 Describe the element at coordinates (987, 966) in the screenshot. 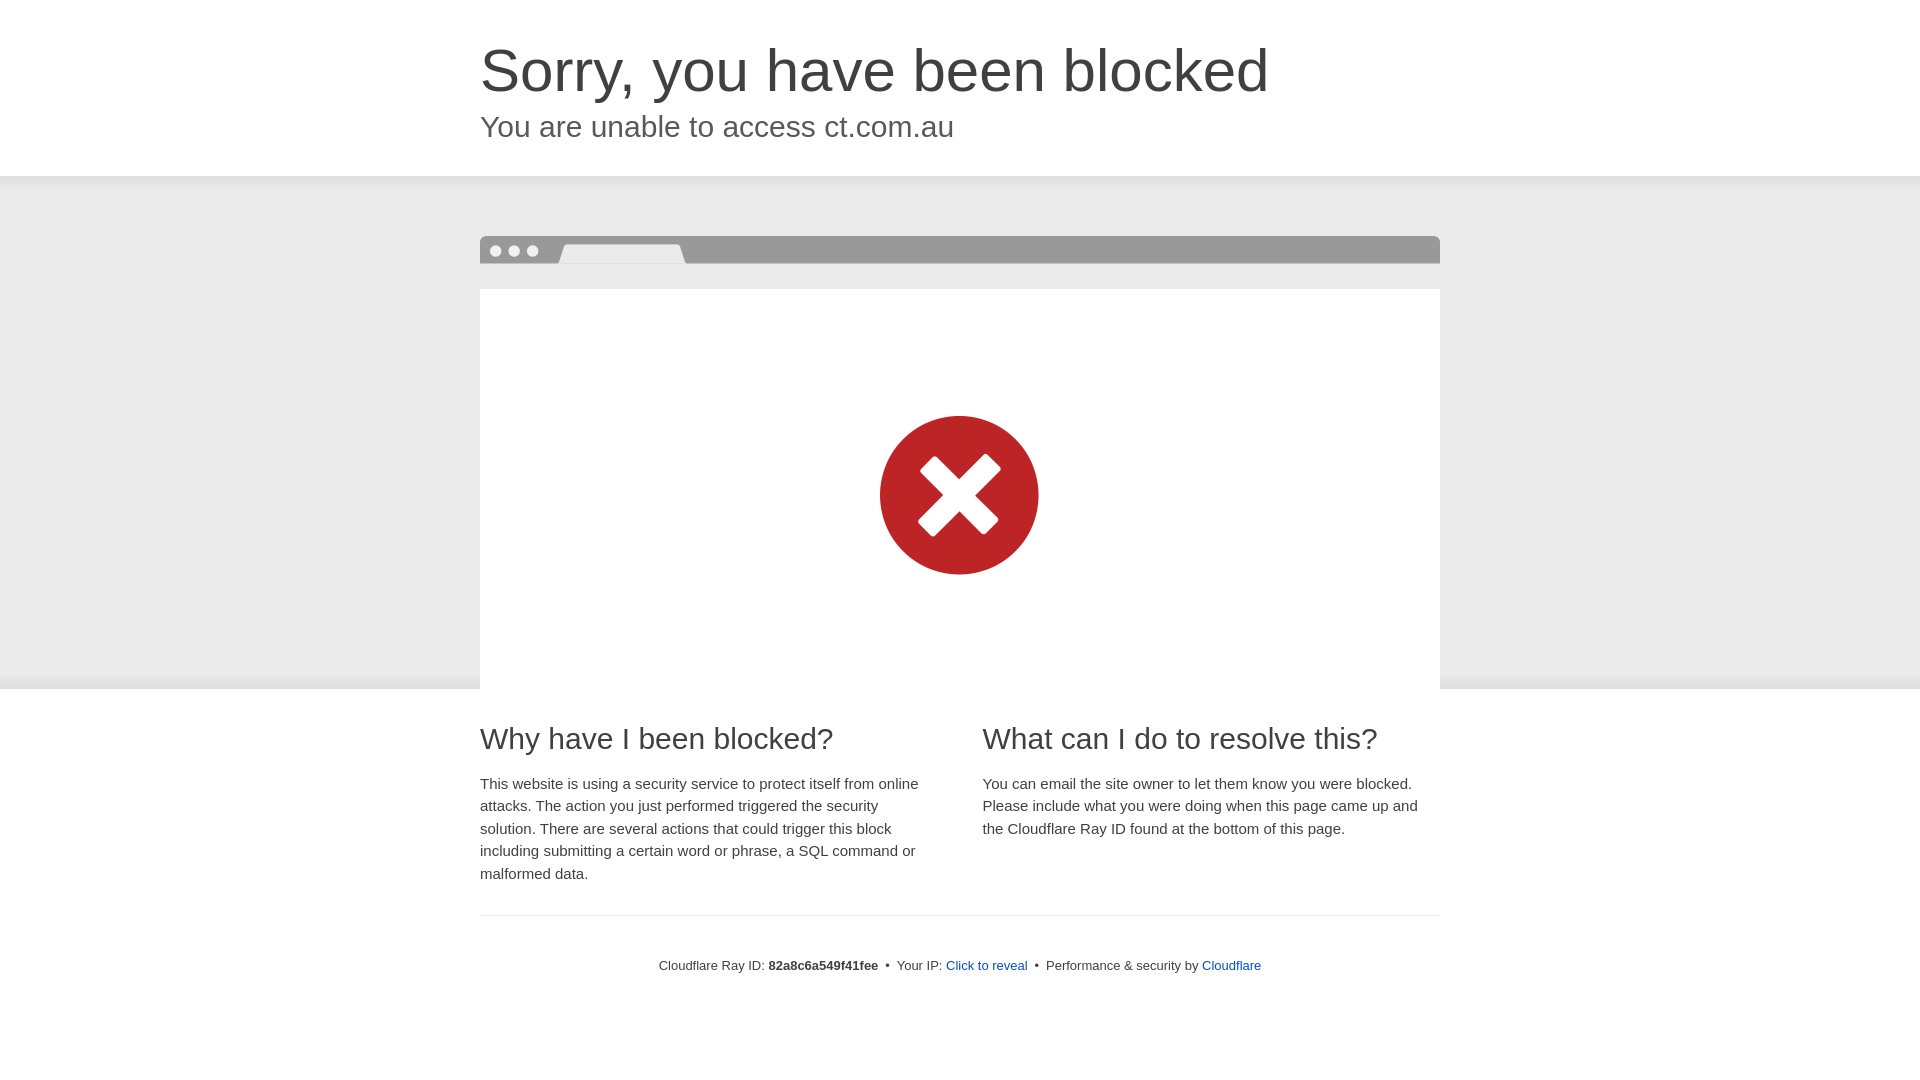

I see `Click to reveal` at that location.